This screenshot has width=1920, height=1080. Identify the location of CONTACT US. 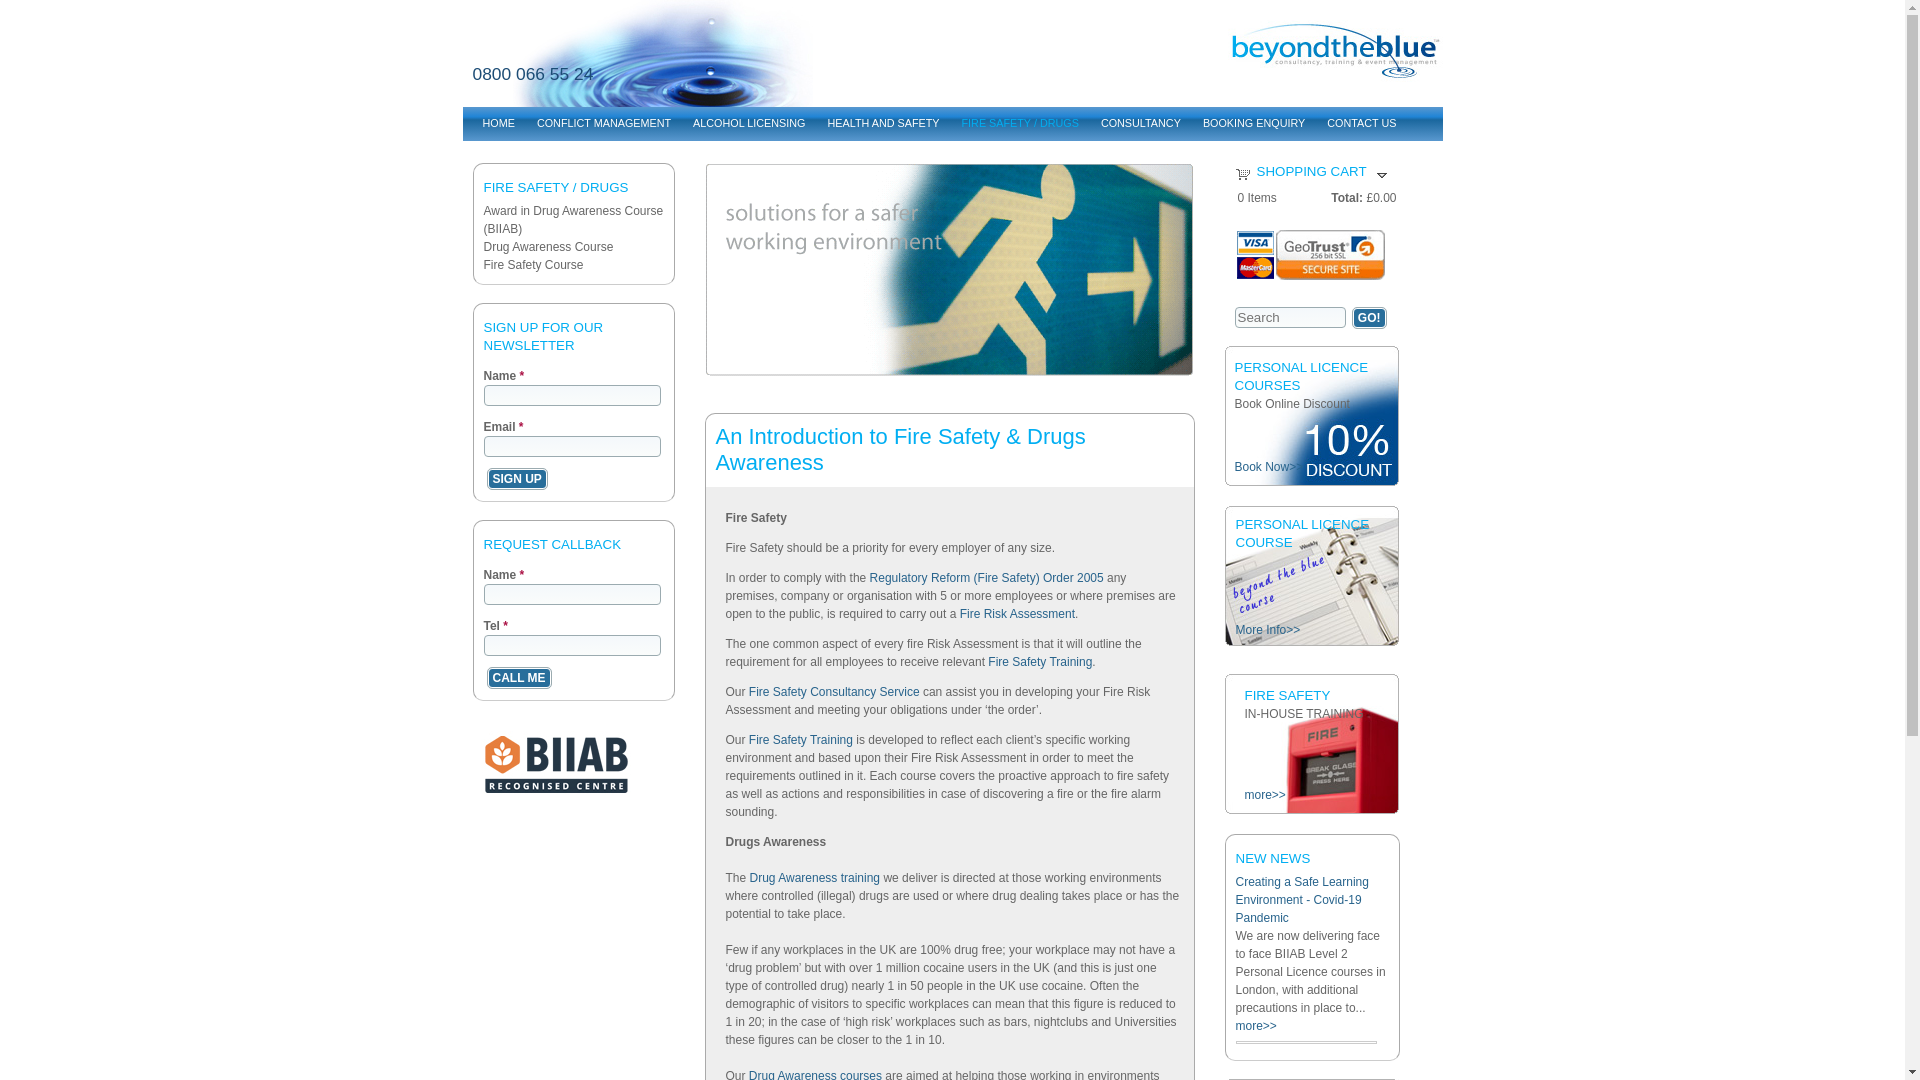
(1360, 122).